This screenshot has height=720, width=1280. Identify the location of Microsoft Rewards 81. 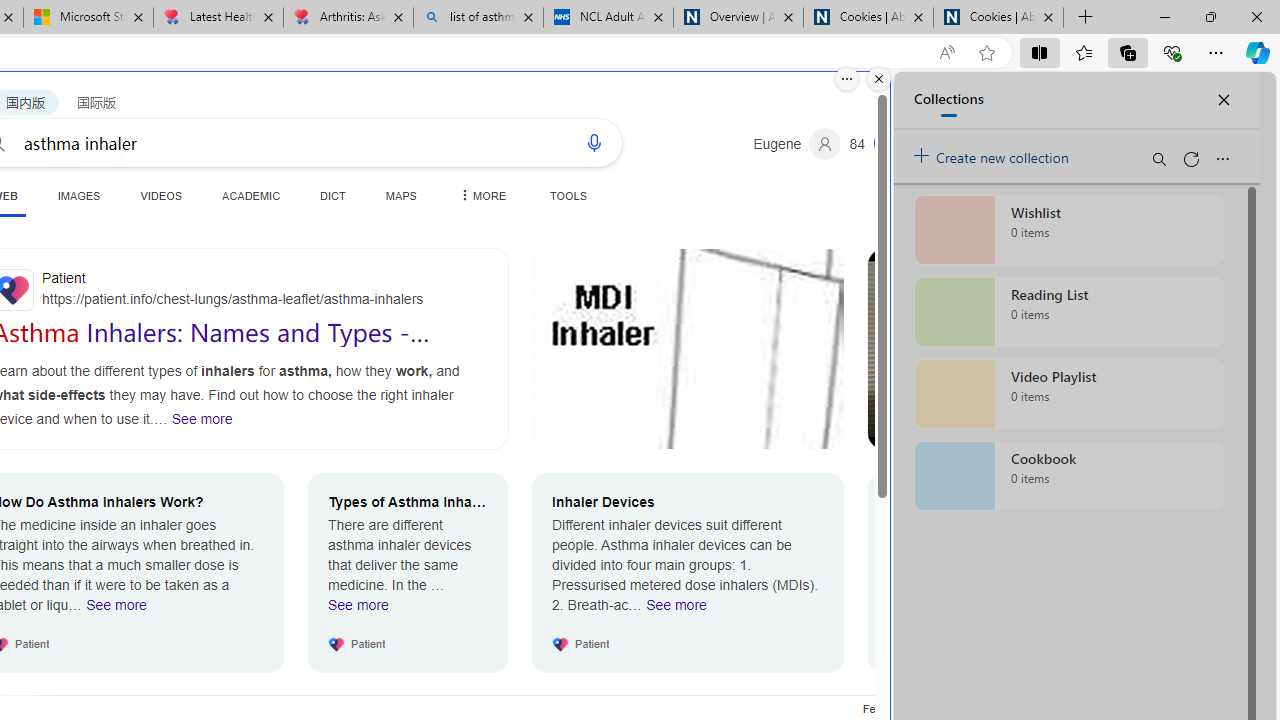
(878, 144).